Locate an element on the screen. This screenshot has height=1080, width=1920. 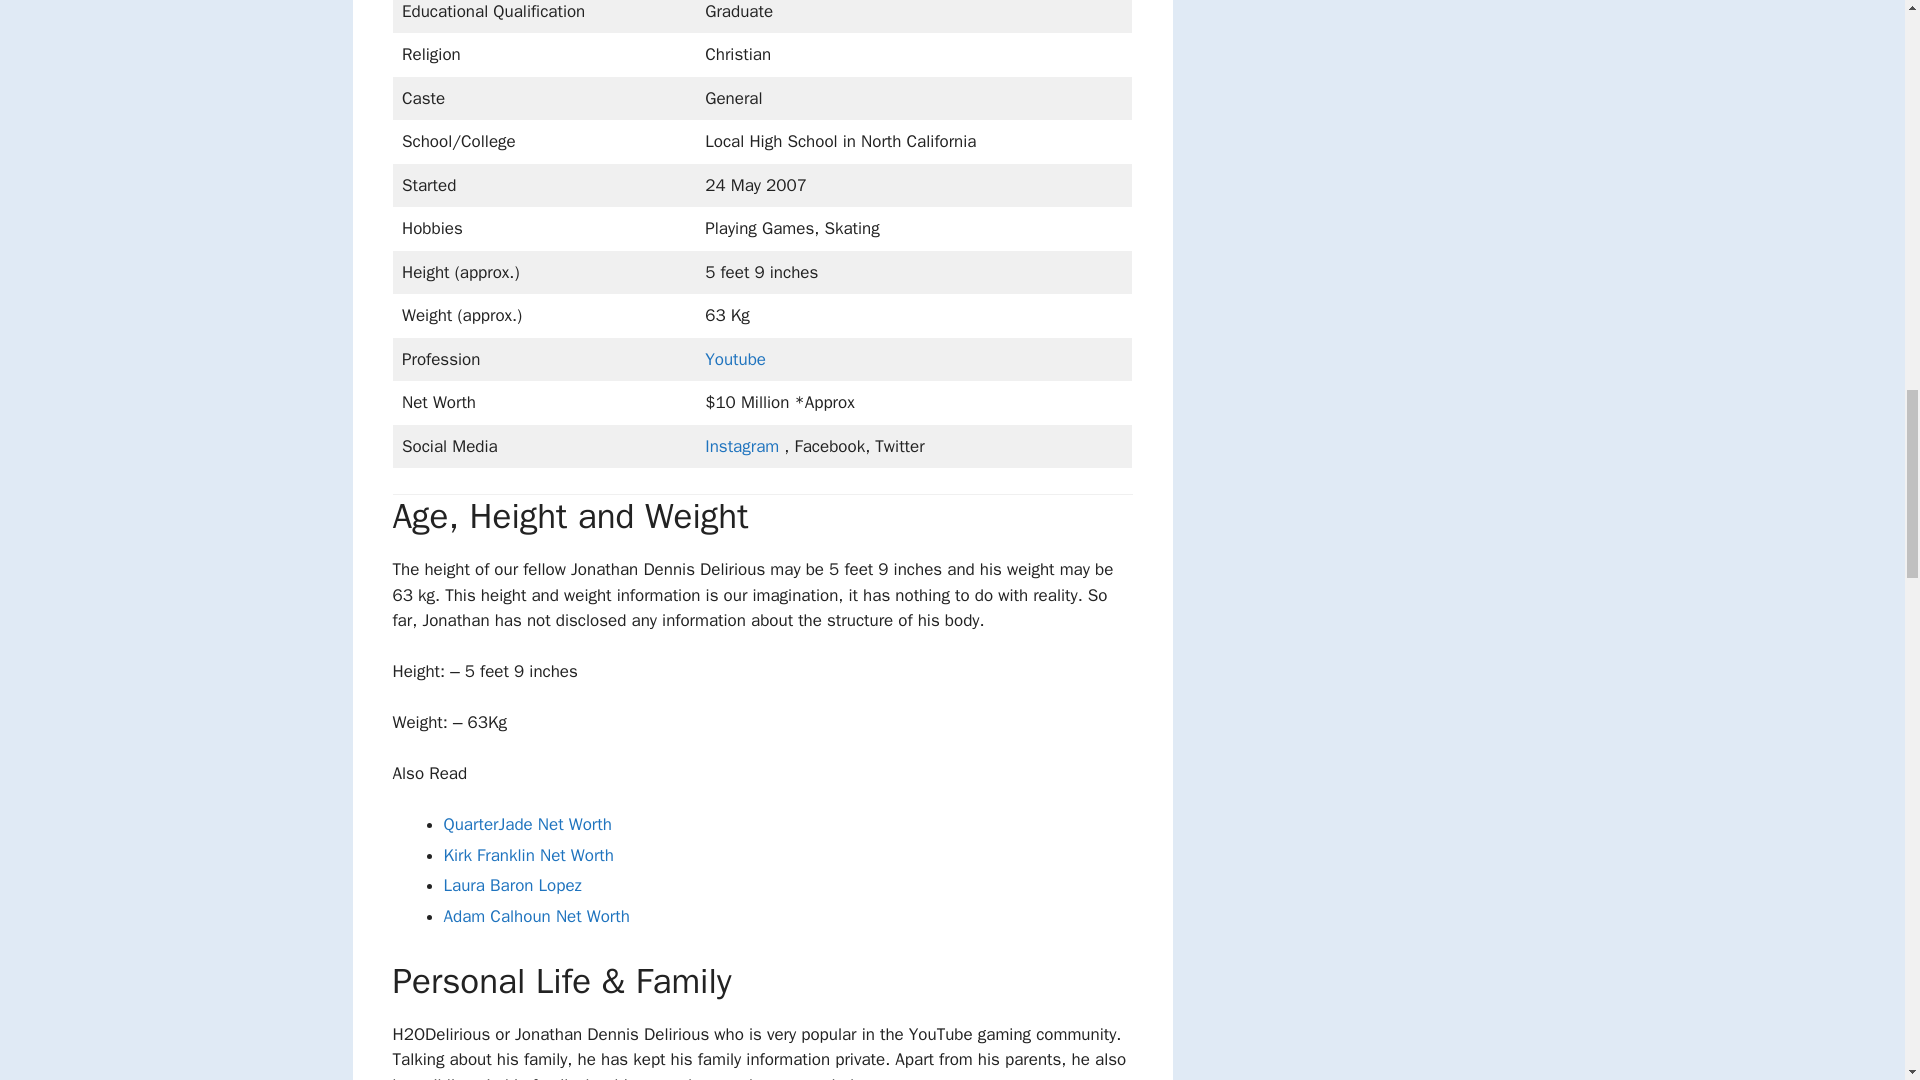
Instagram is located at coordinates (742, 446).